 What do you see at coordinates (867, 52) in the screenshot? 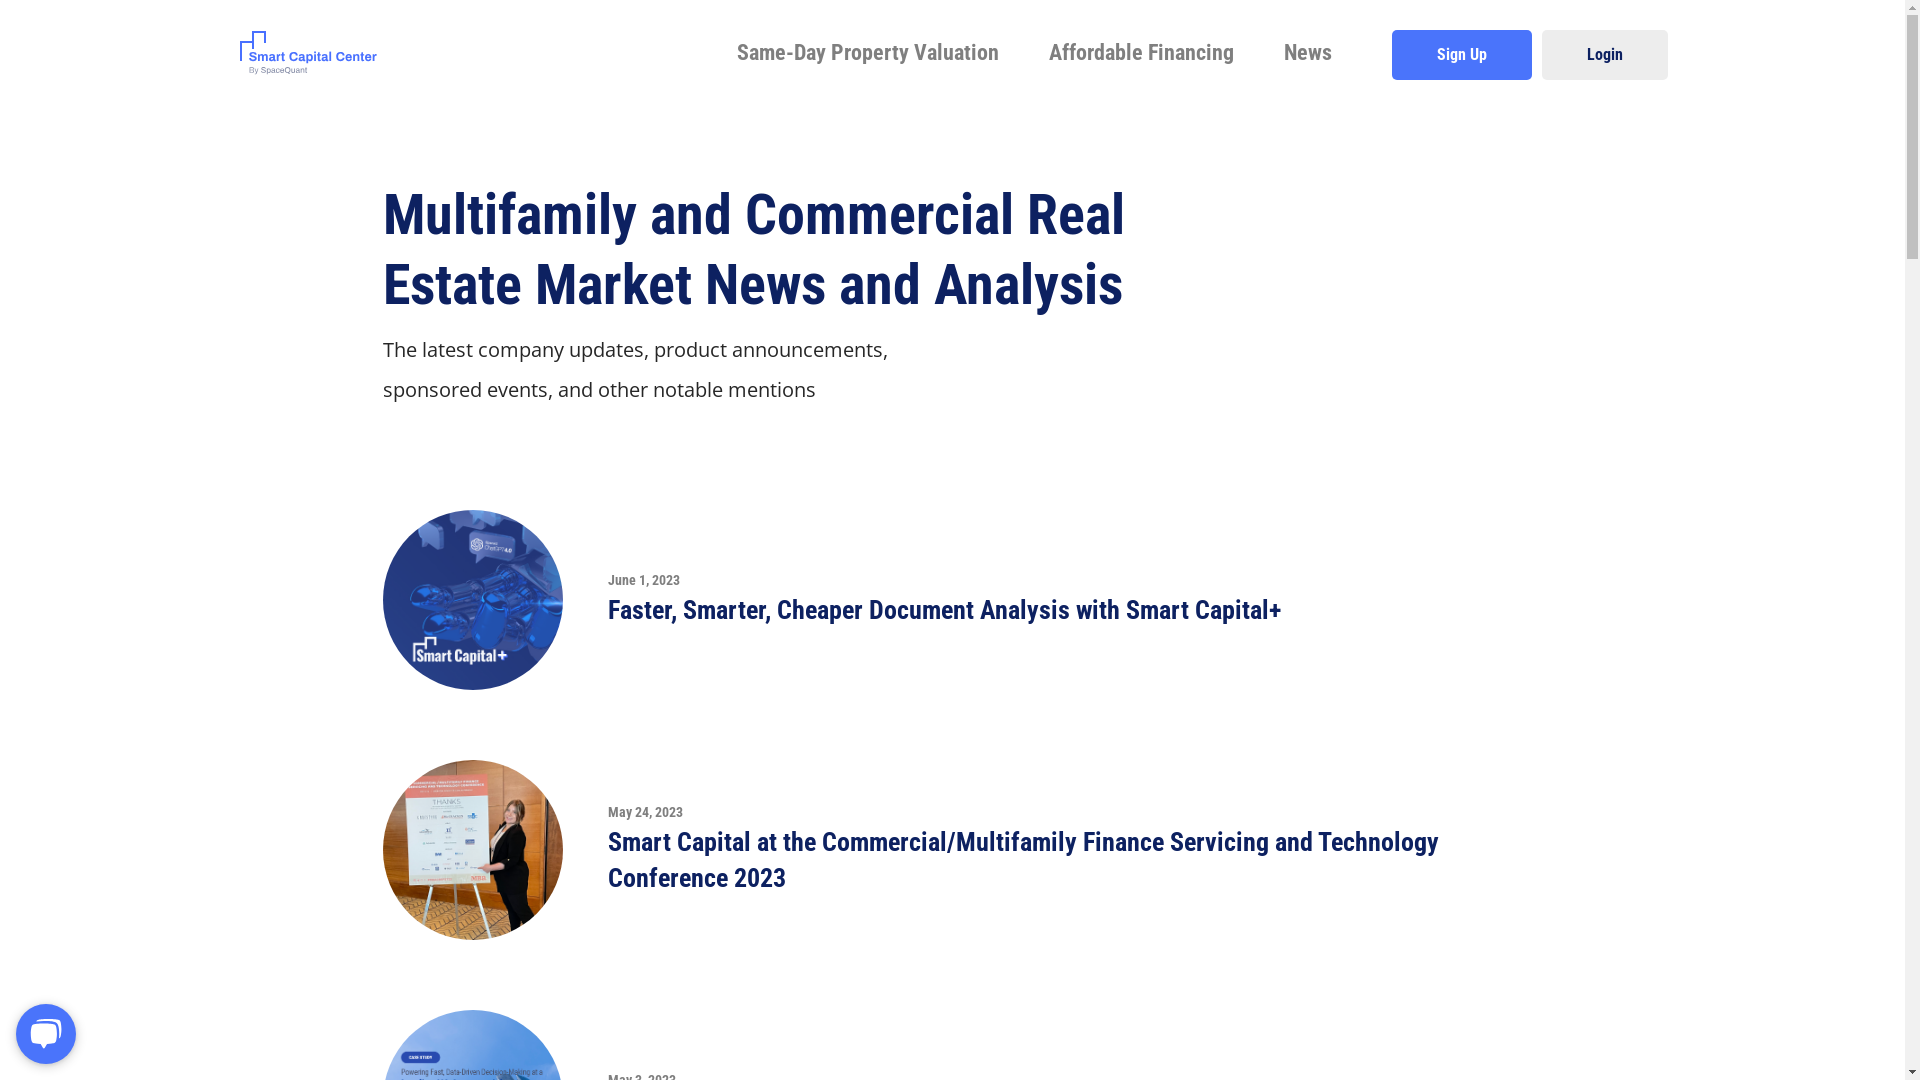
I see `Same-Day Property Valuation` at bounding box center [867, 52].